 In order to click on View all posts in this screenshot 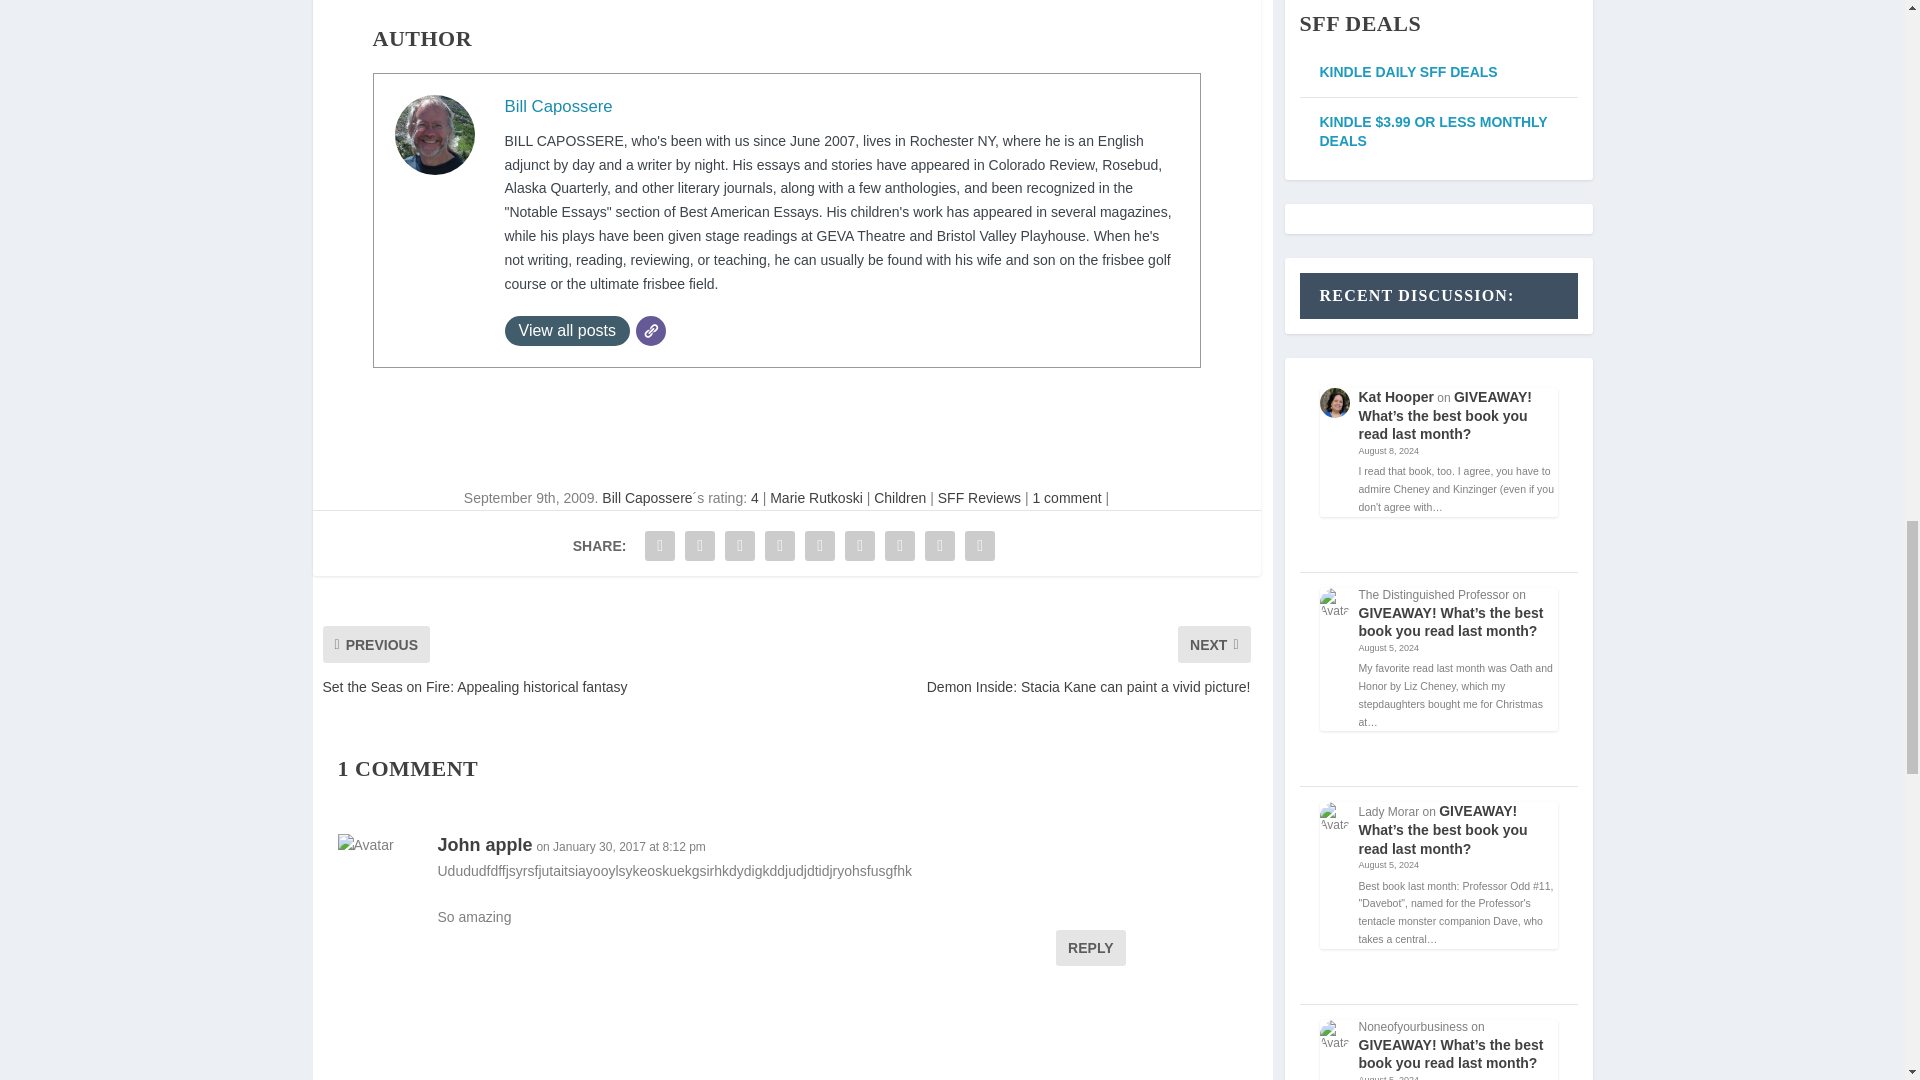, I will do `click(566, 330)`.